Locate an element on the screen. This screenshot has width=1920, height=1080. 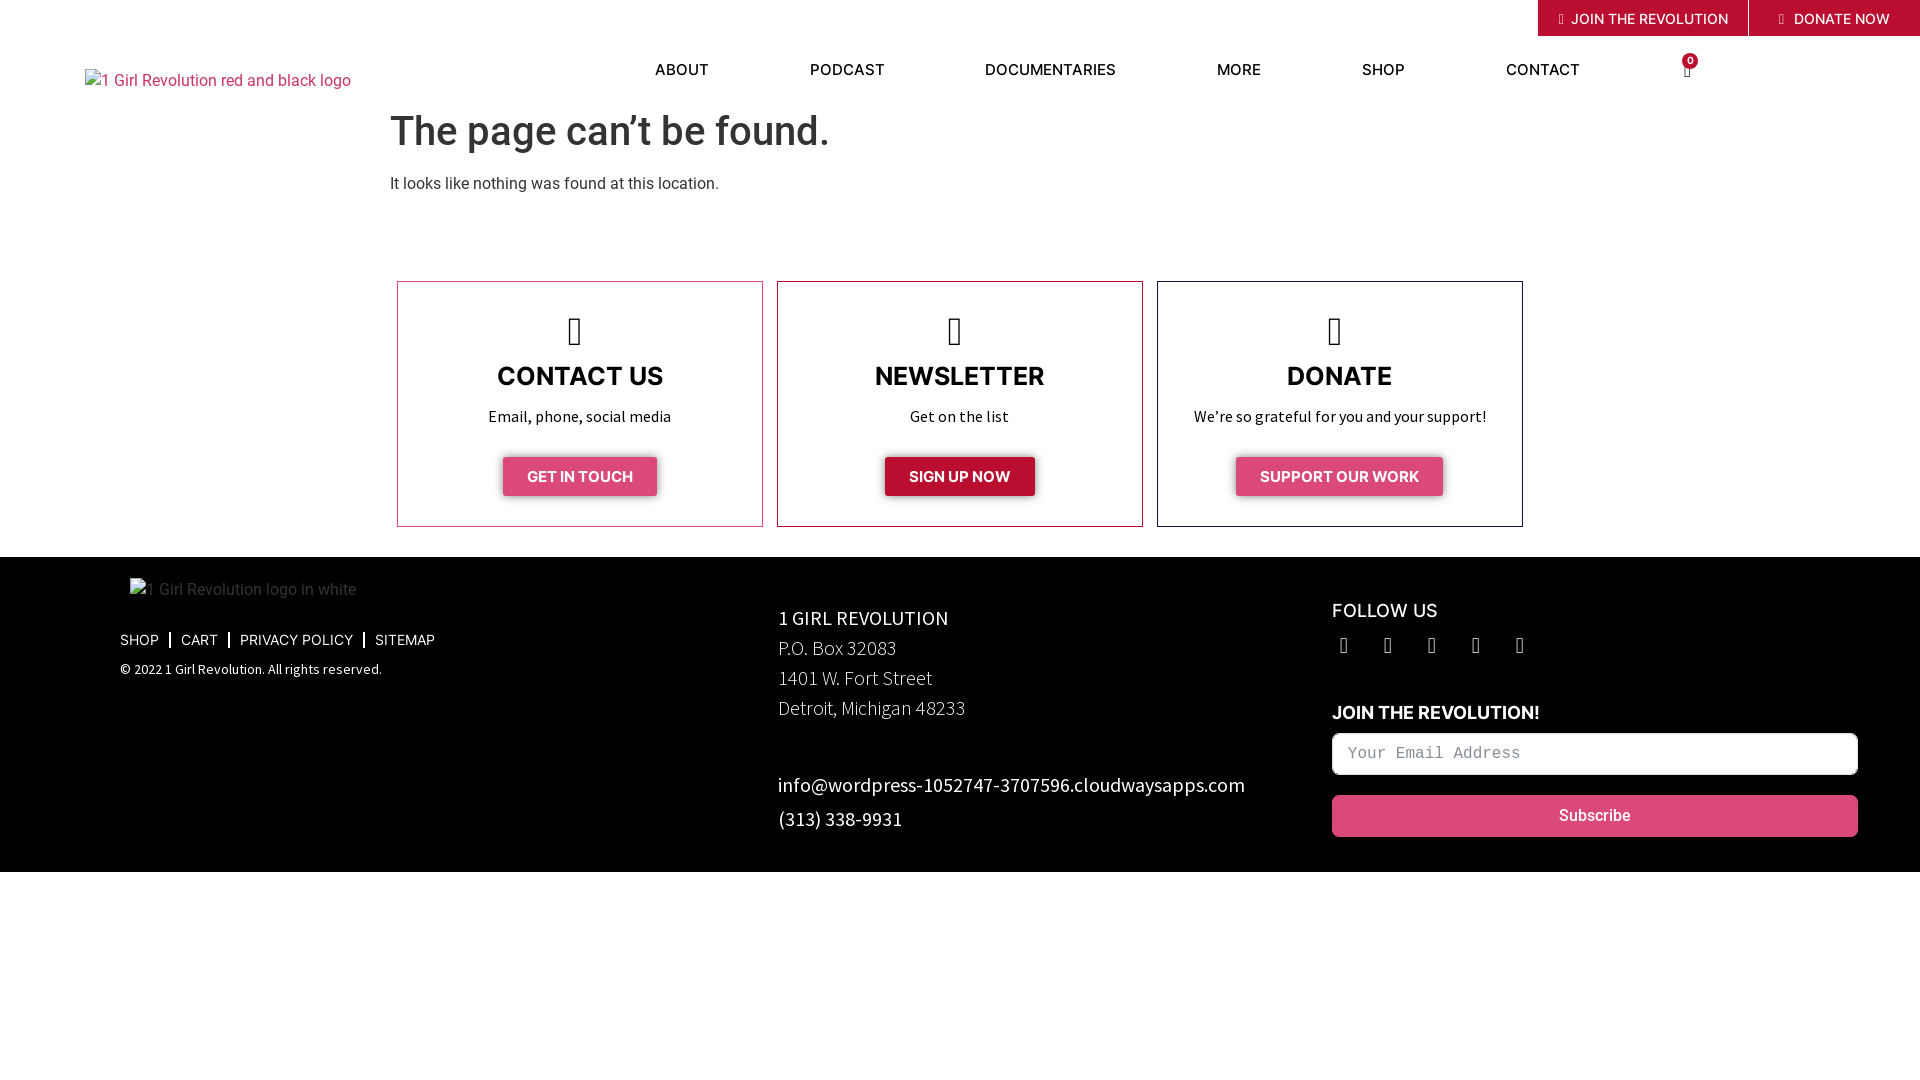
DOCUMENTARIES is located at coordinates (1051, 70).